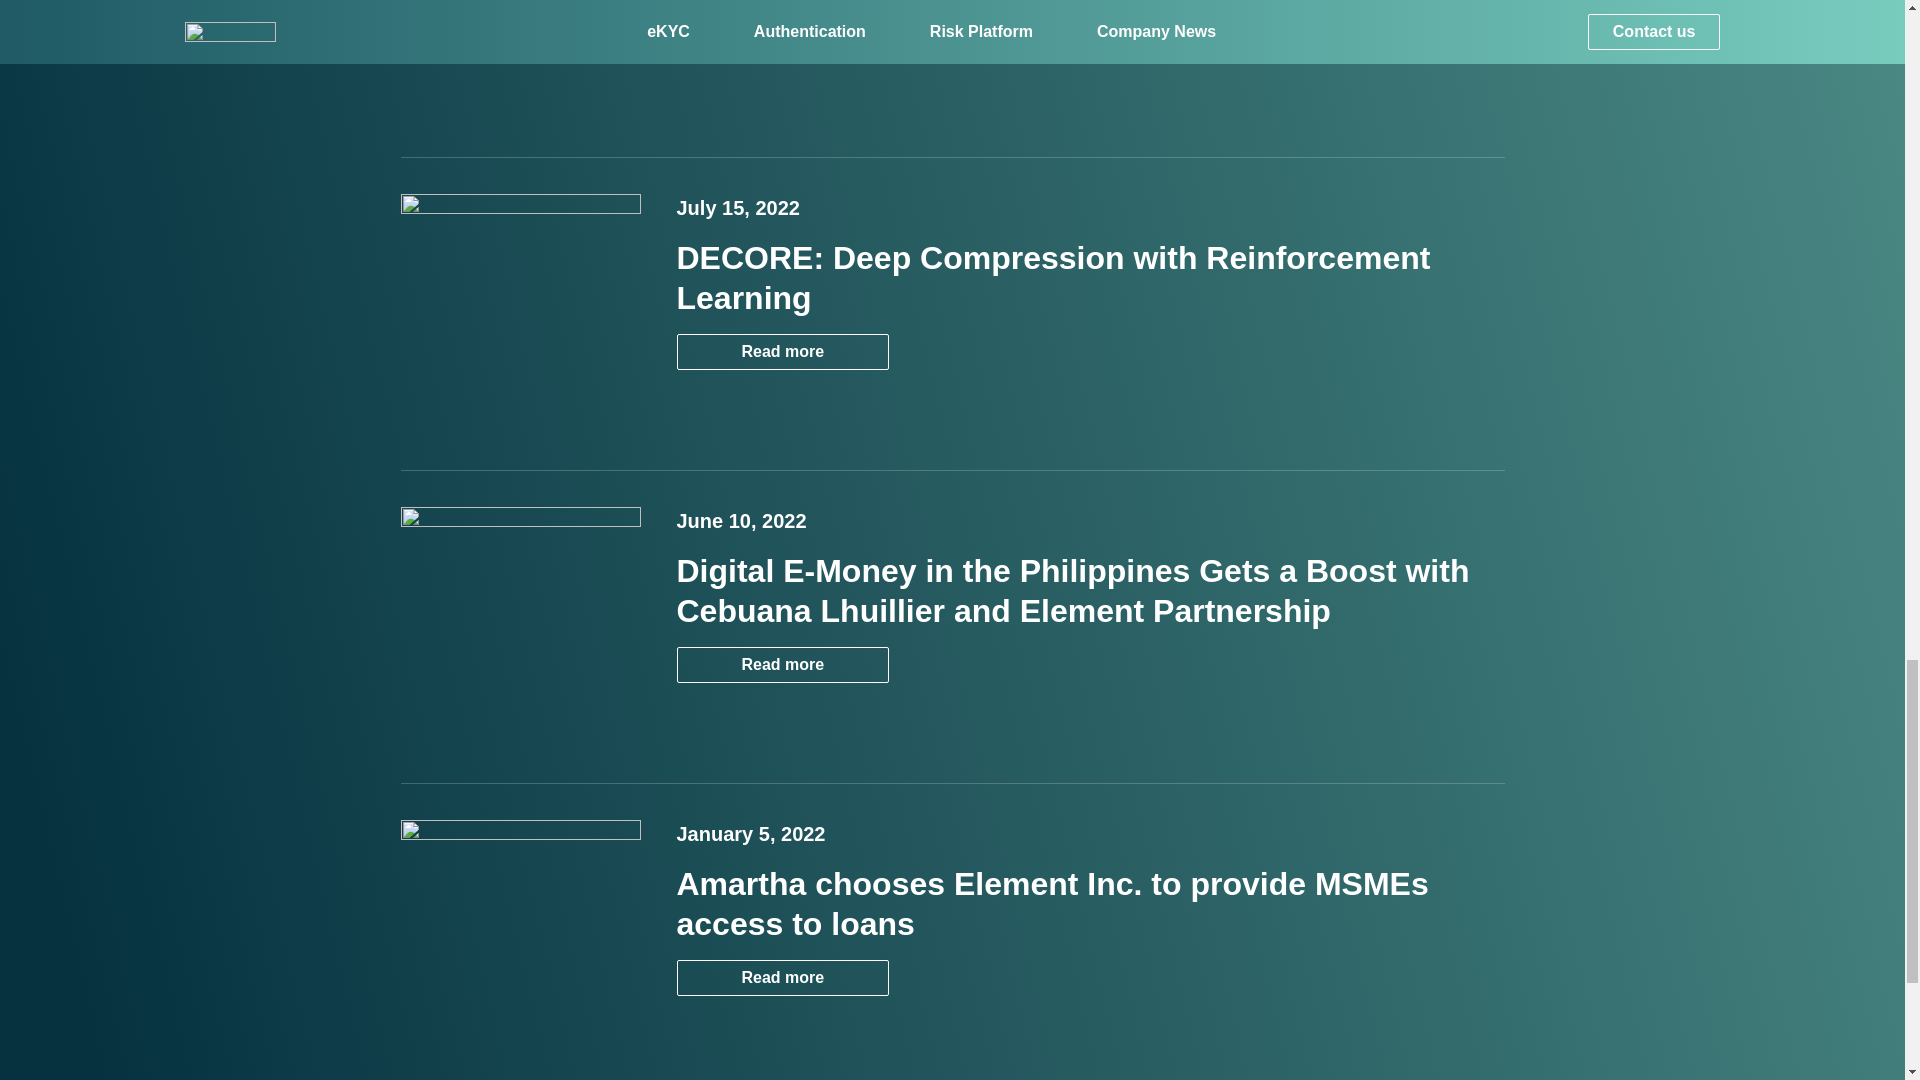  What do you see at coordinates (782, 664) in the screenshot?
I see `Read more` at bounding box center [782, 664].